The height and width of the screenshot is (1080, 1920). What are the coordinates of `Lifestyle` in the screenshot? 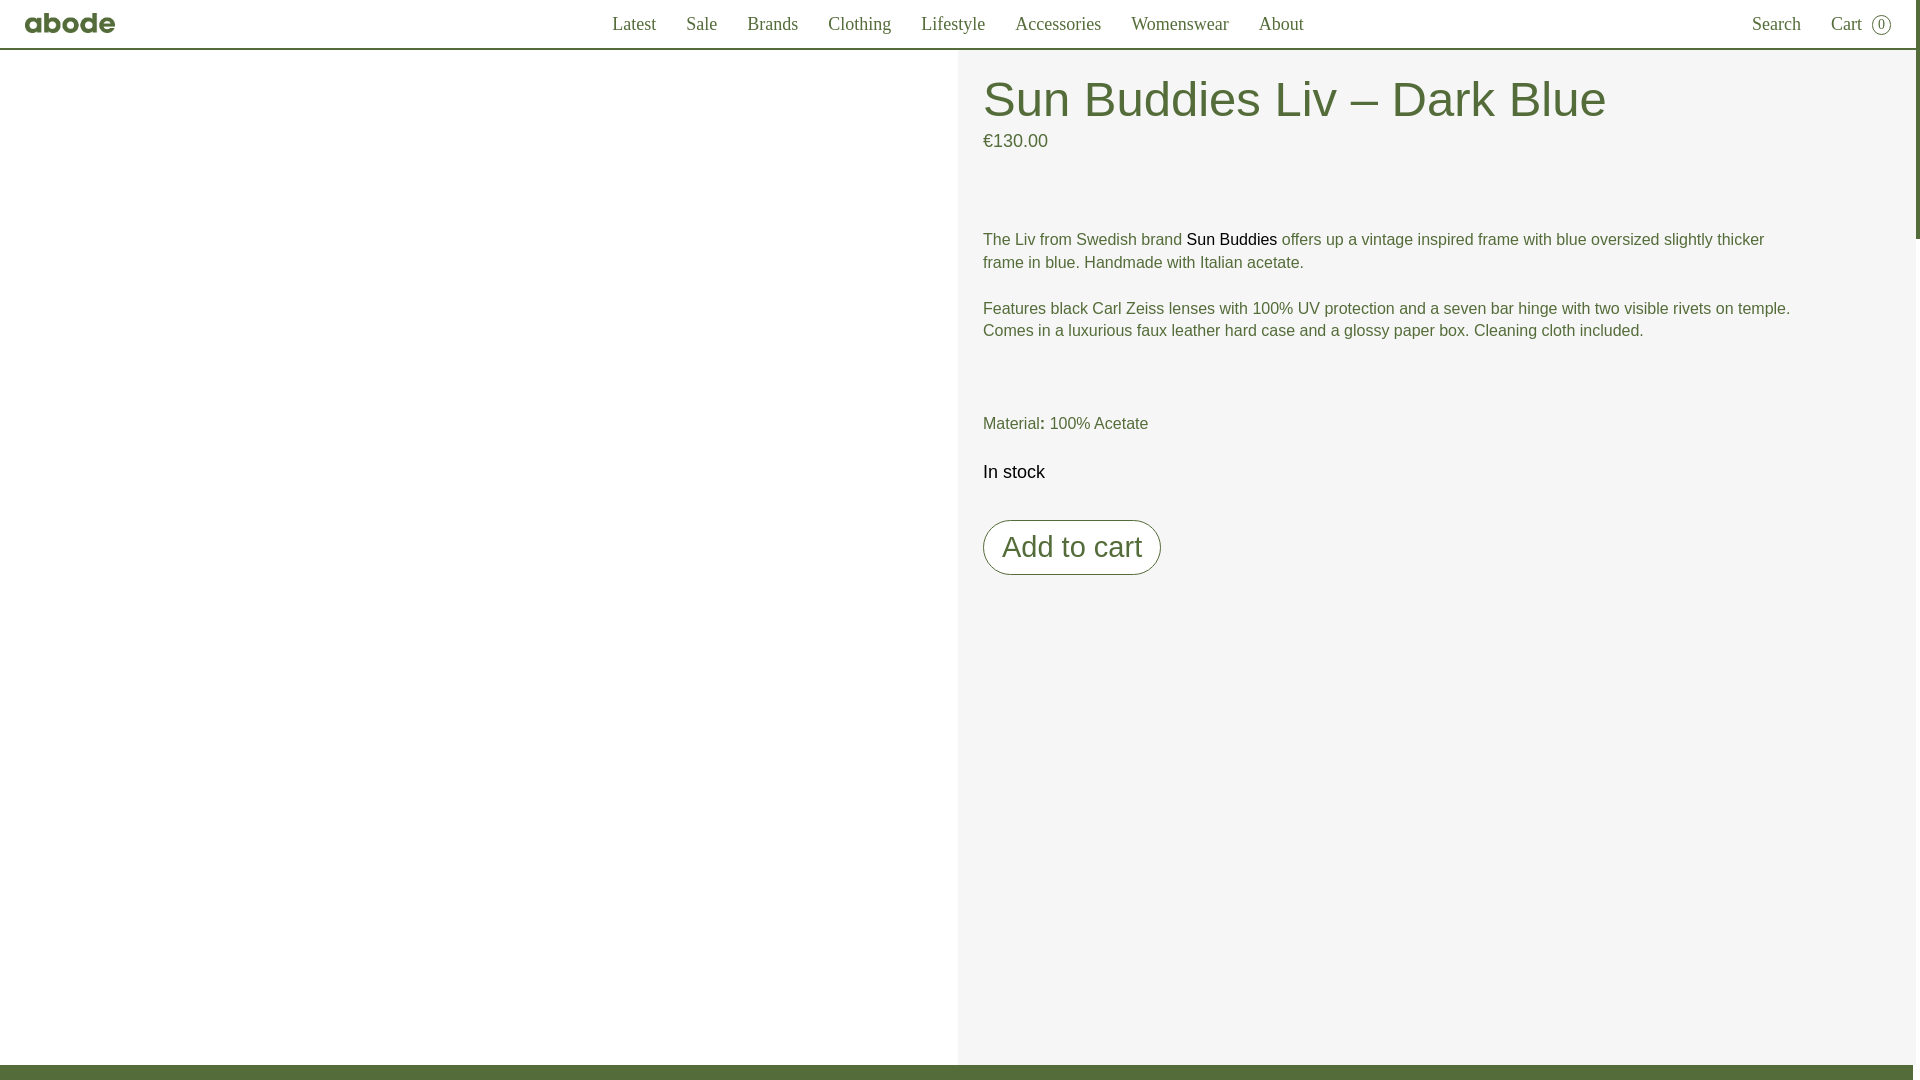 It's located at (952, 24).